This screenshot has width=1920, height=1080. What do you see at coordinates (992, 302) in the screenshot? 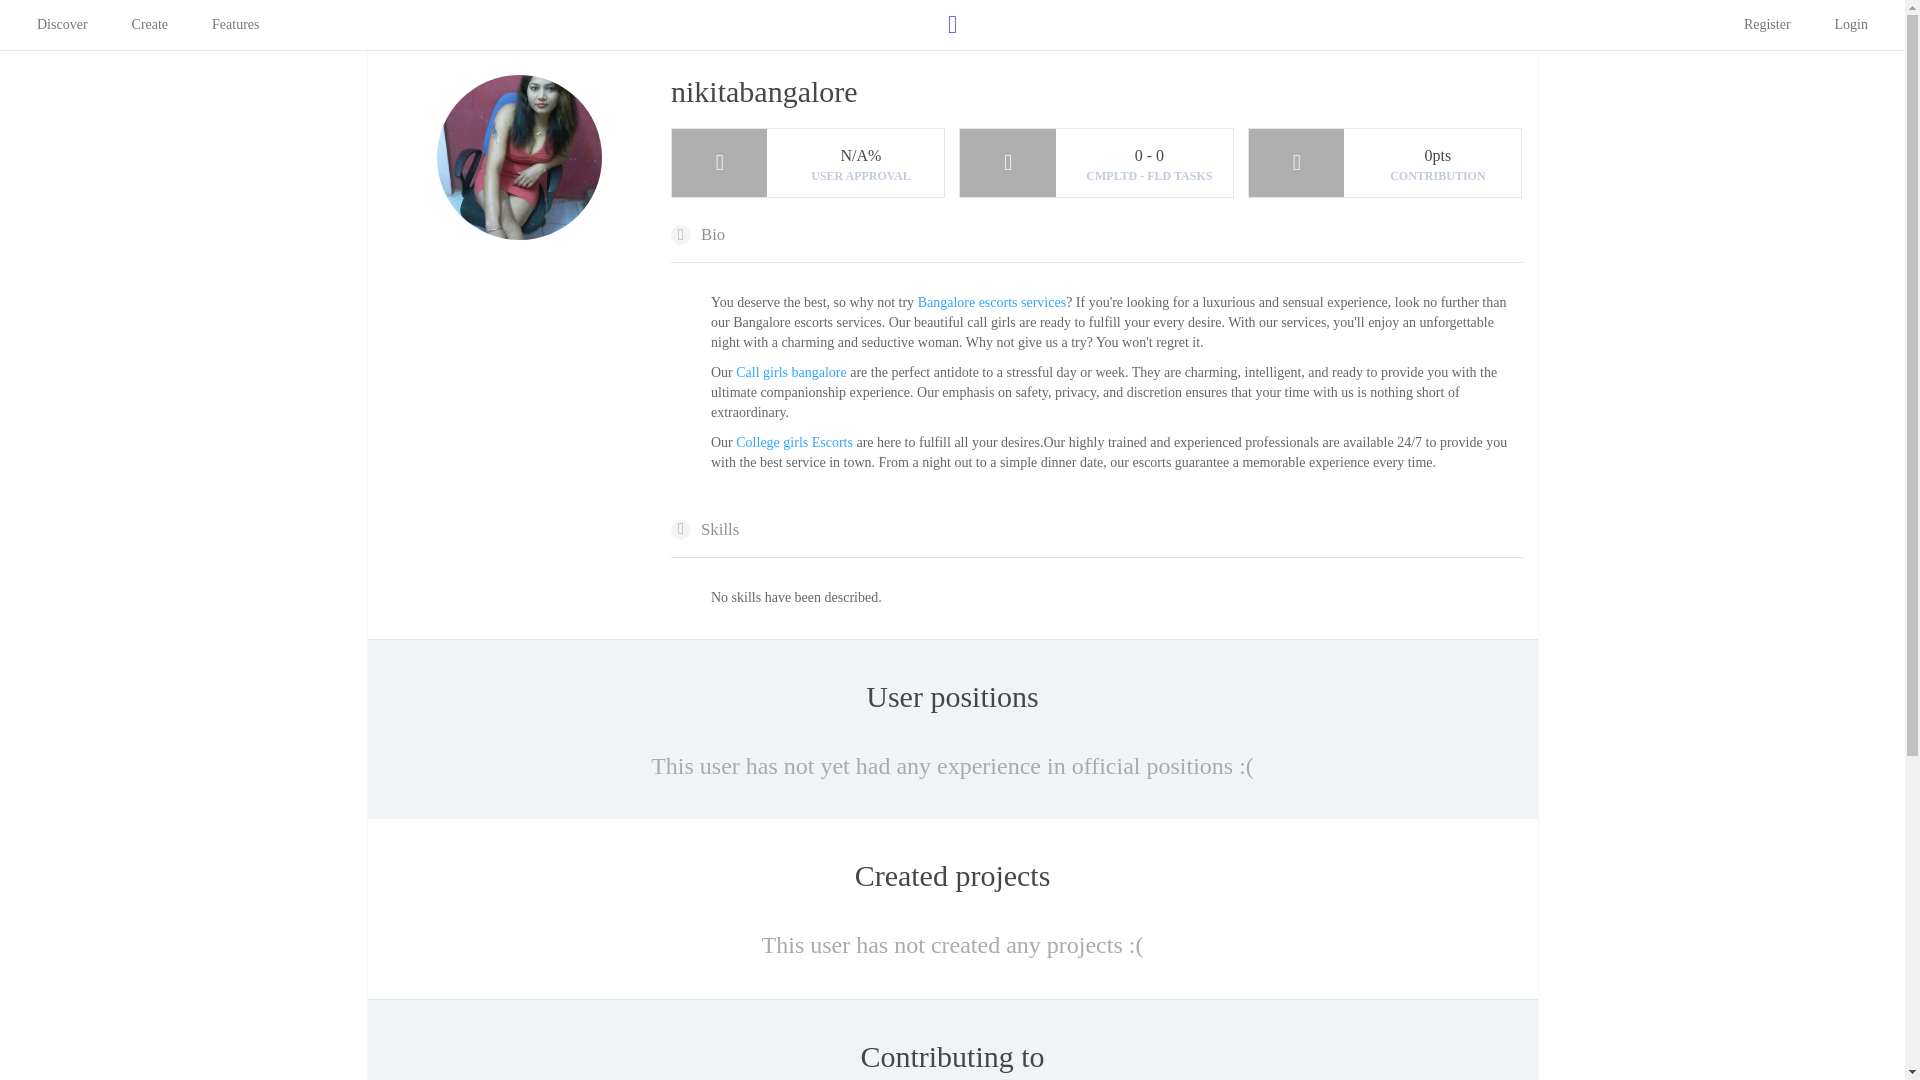
I see `Bangalore escorts services` at bounding box center [992, 302].